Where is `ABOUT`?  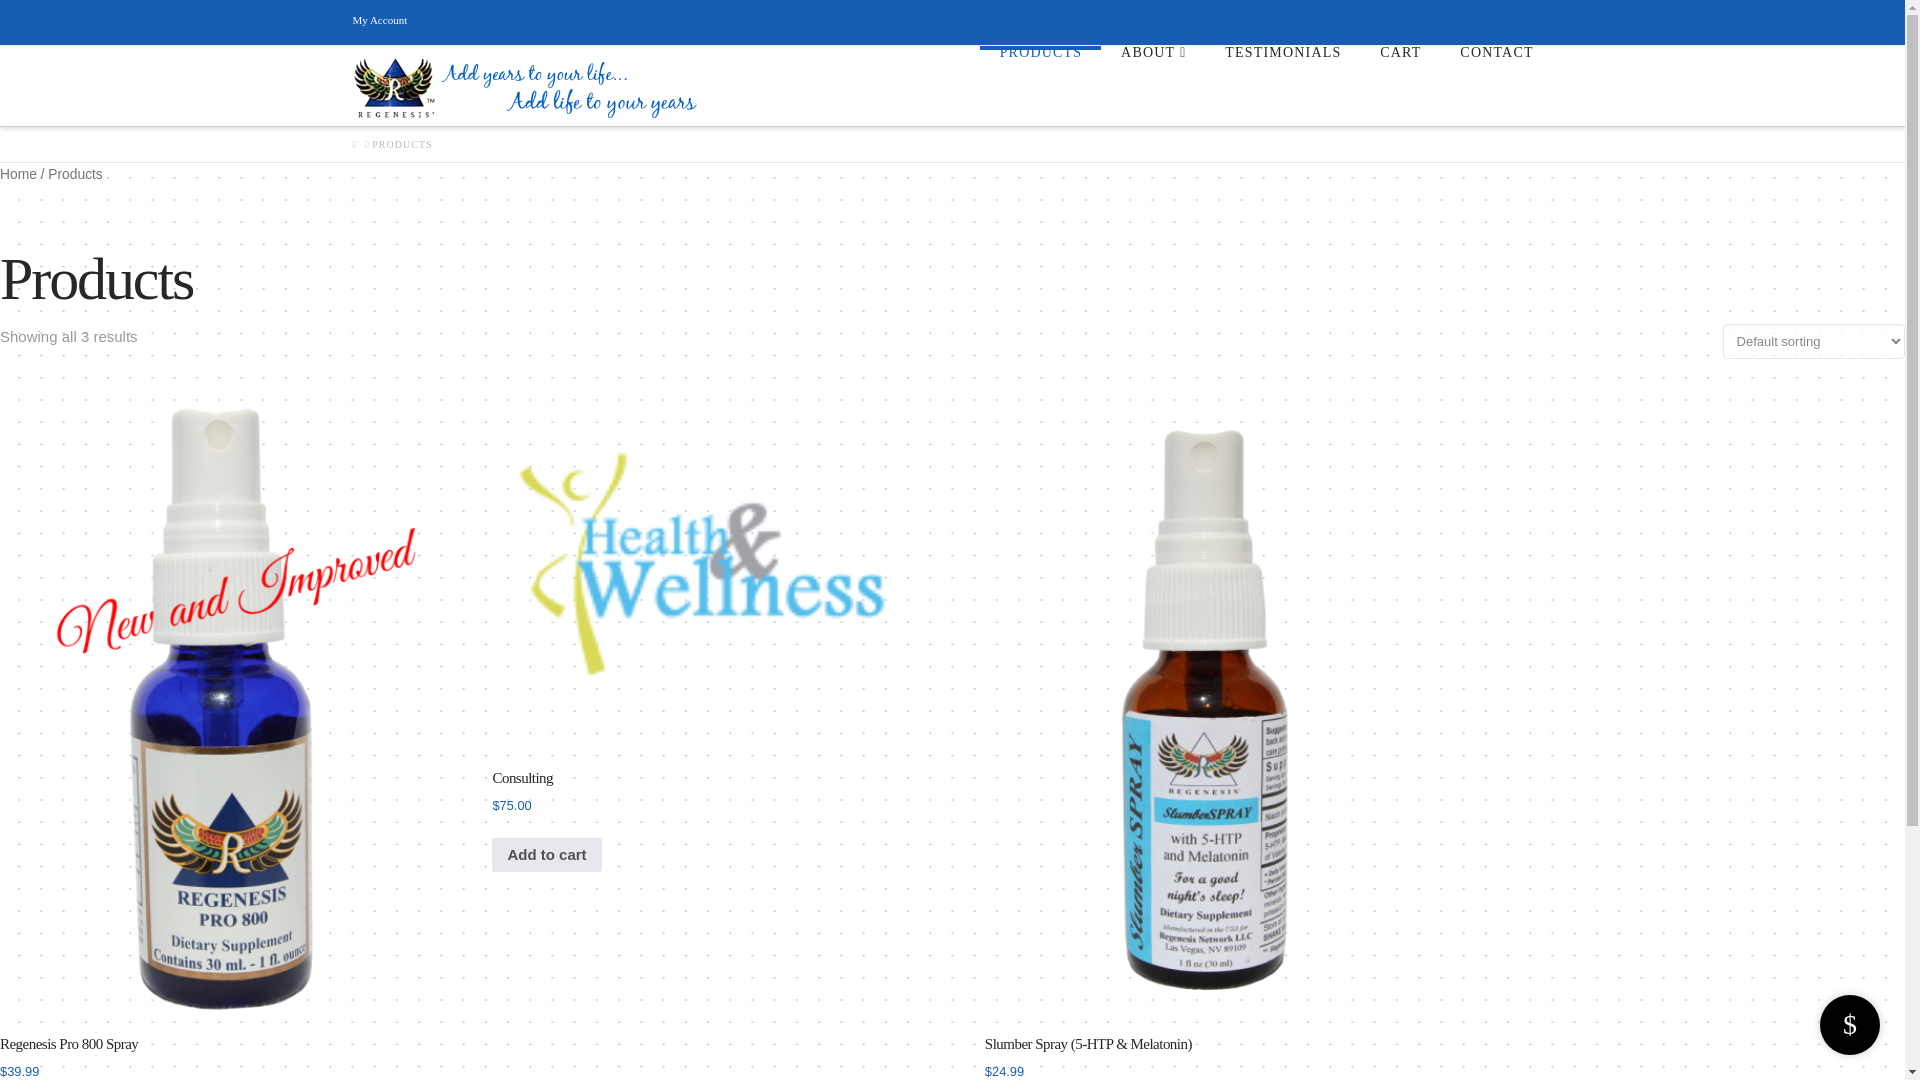 ABOUT is located at coordinates (1152, 86).